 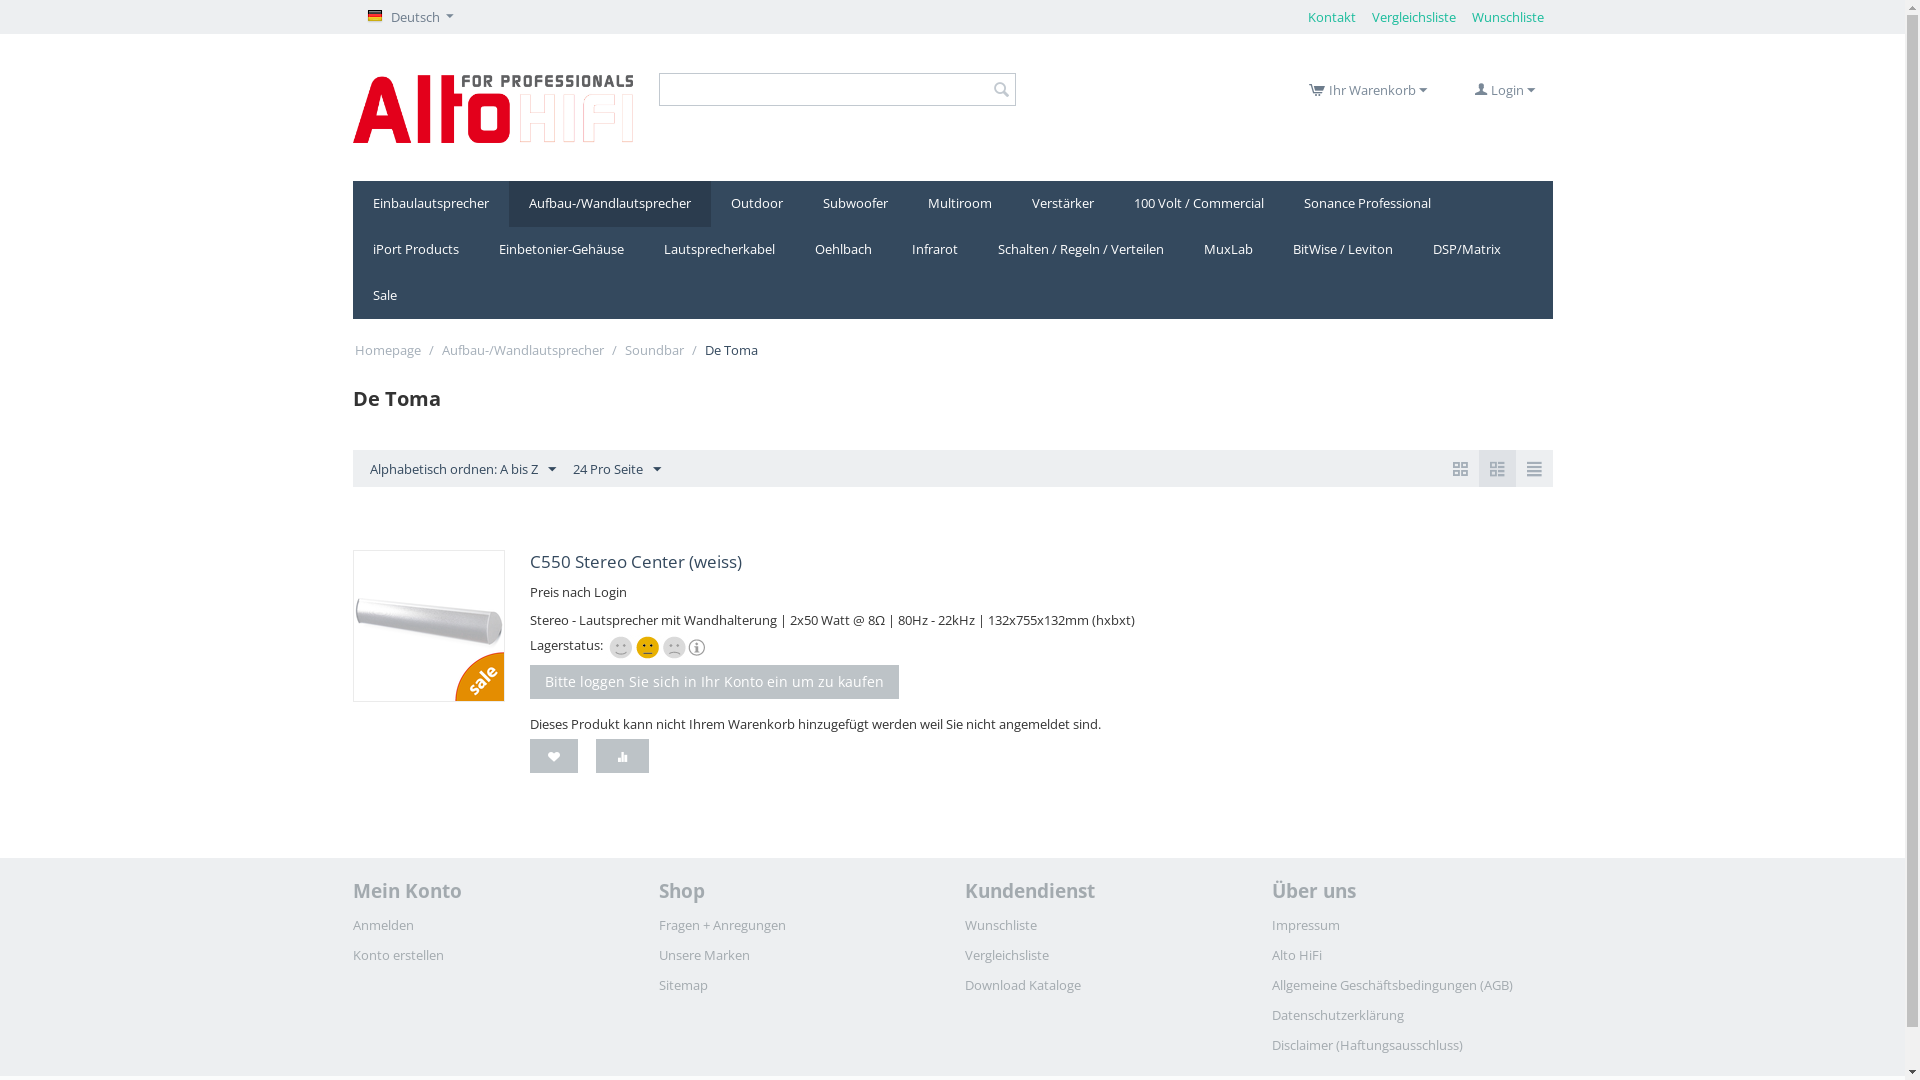 What do you see at coordinates (462, 468) in the screenshot?
I see `Alphabetisch ordnen: A bis Z` at bounding box center [462, 468].